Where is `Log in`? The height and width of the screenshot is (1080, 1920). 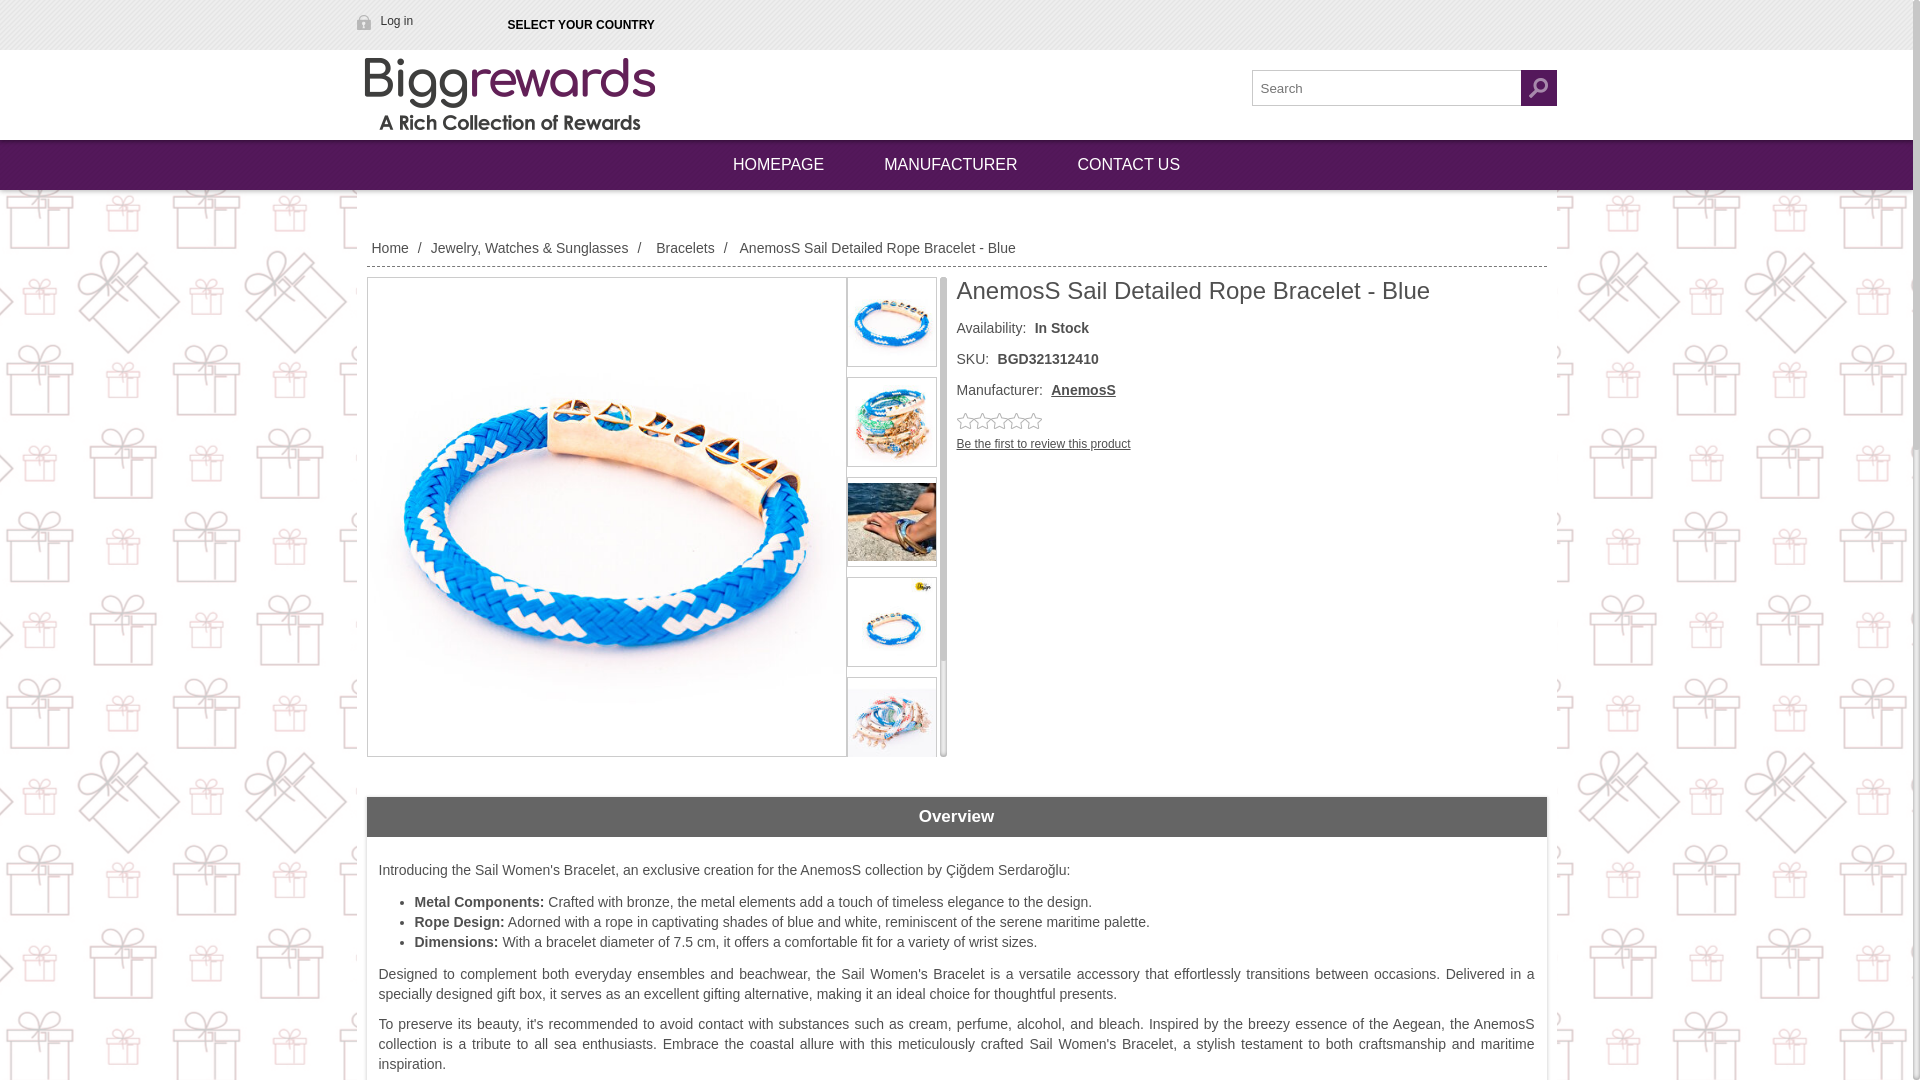 Log in is located at coordinates (386, 20).